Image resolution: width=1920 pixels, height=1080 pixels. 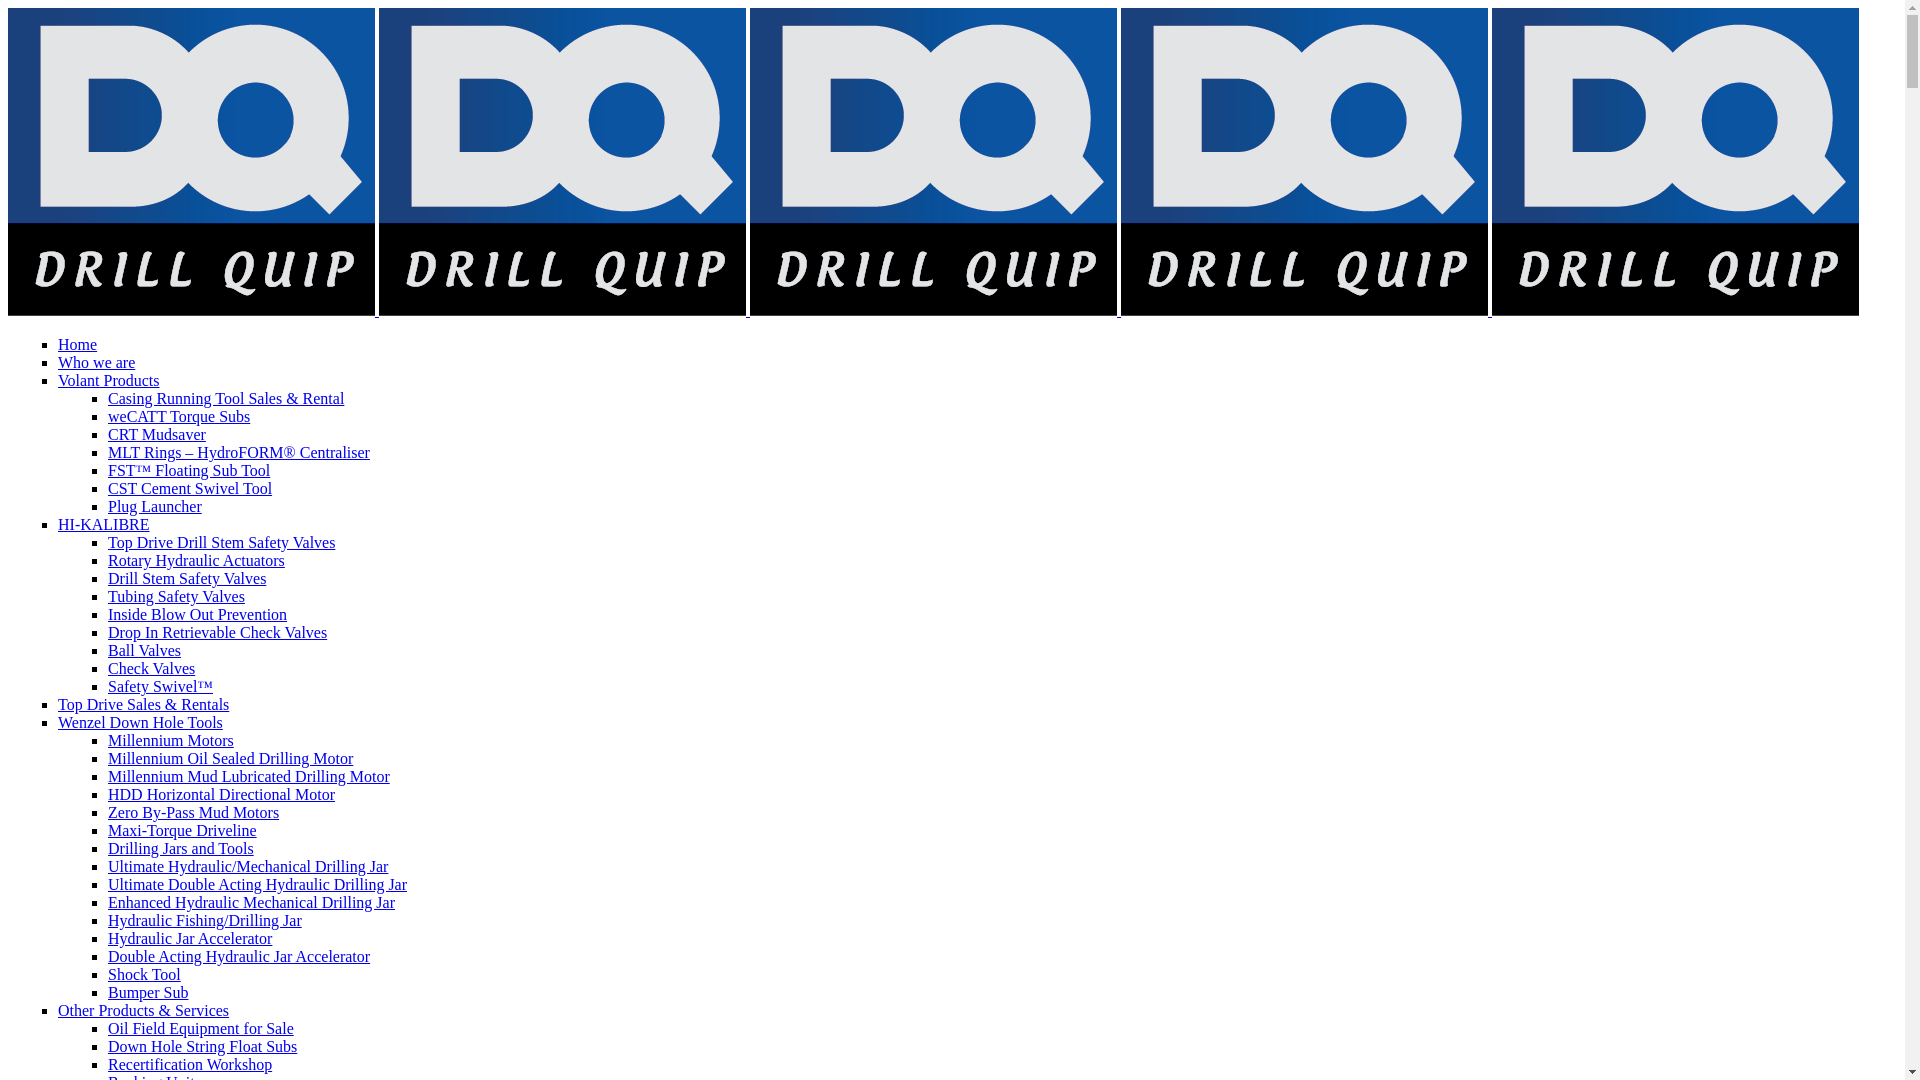 What do you see at coordinates (226, 398) in the screenshot?
I see `Casing Running Tool Sales & Rental` at bounding box center [226, 398].